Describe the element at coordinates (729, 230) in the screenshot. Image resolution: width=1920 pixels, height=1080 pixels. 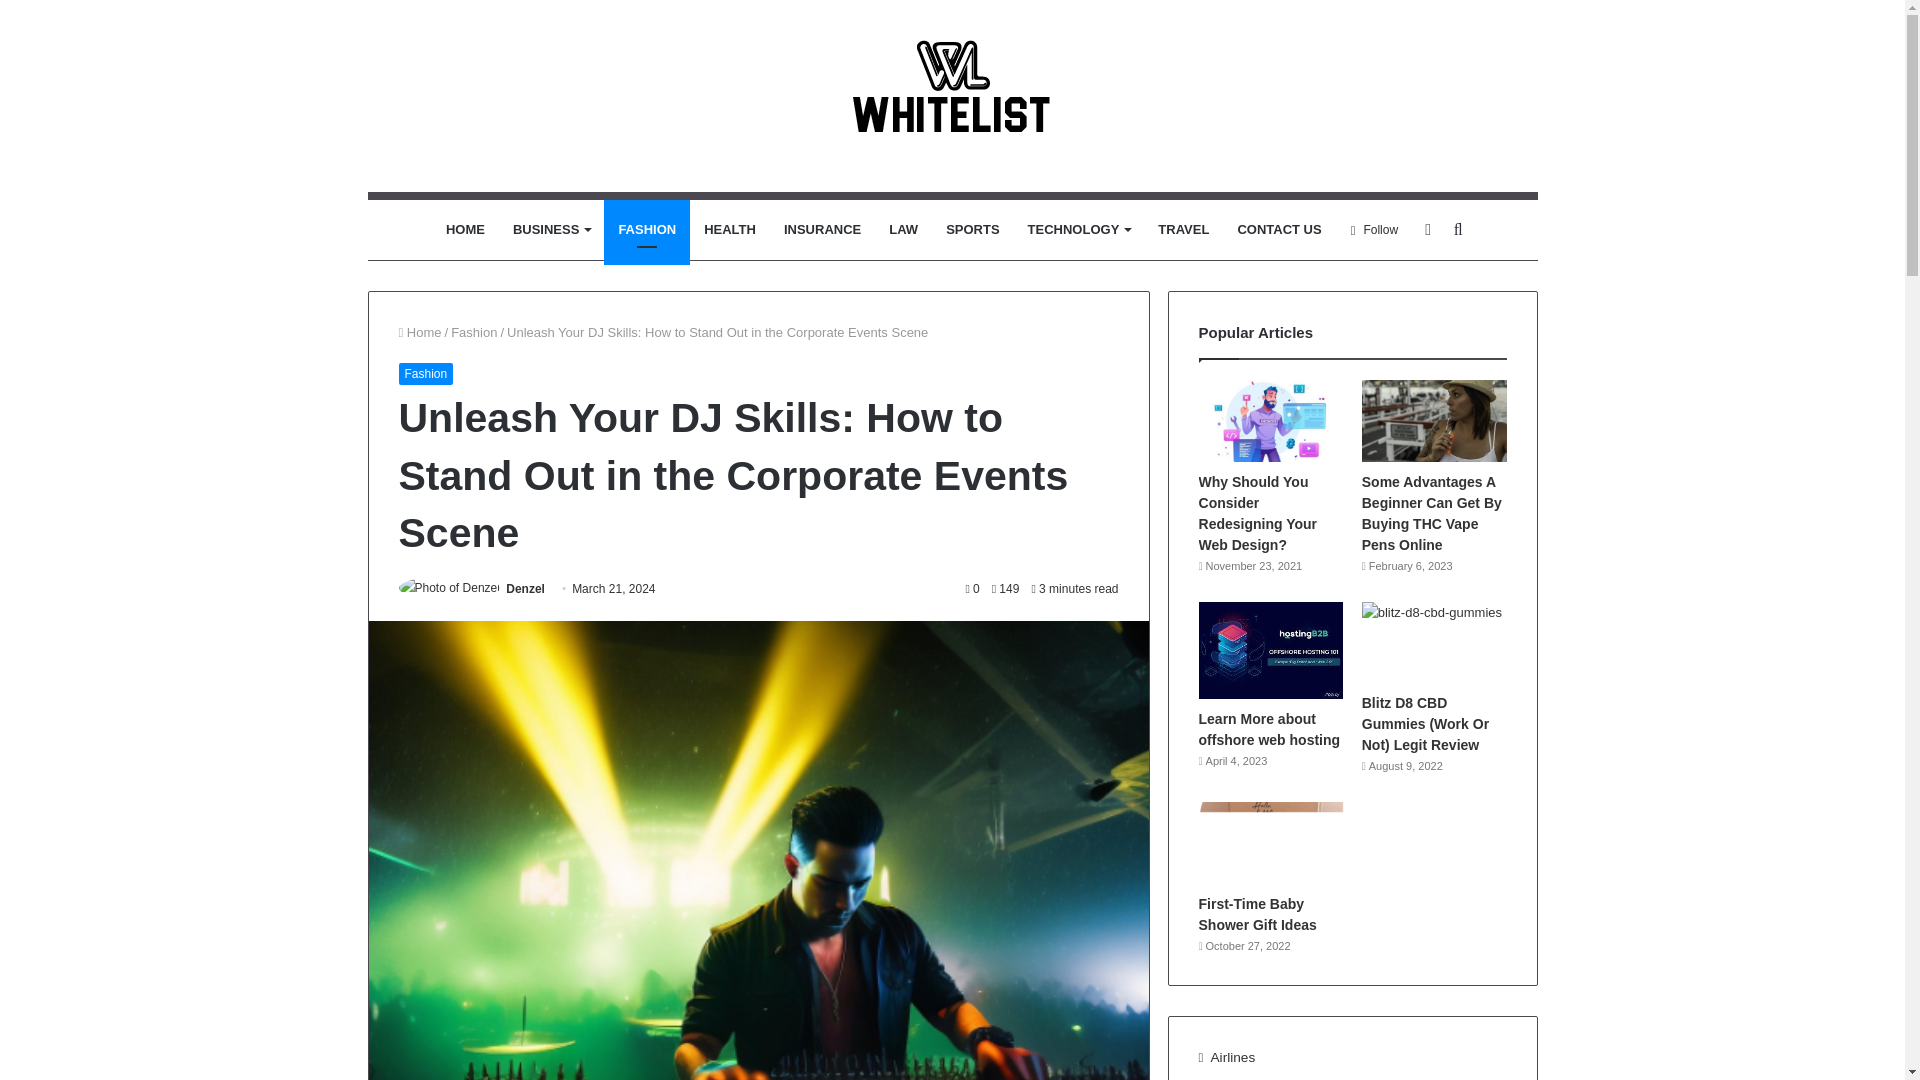
I see `HEALTH` at that location.